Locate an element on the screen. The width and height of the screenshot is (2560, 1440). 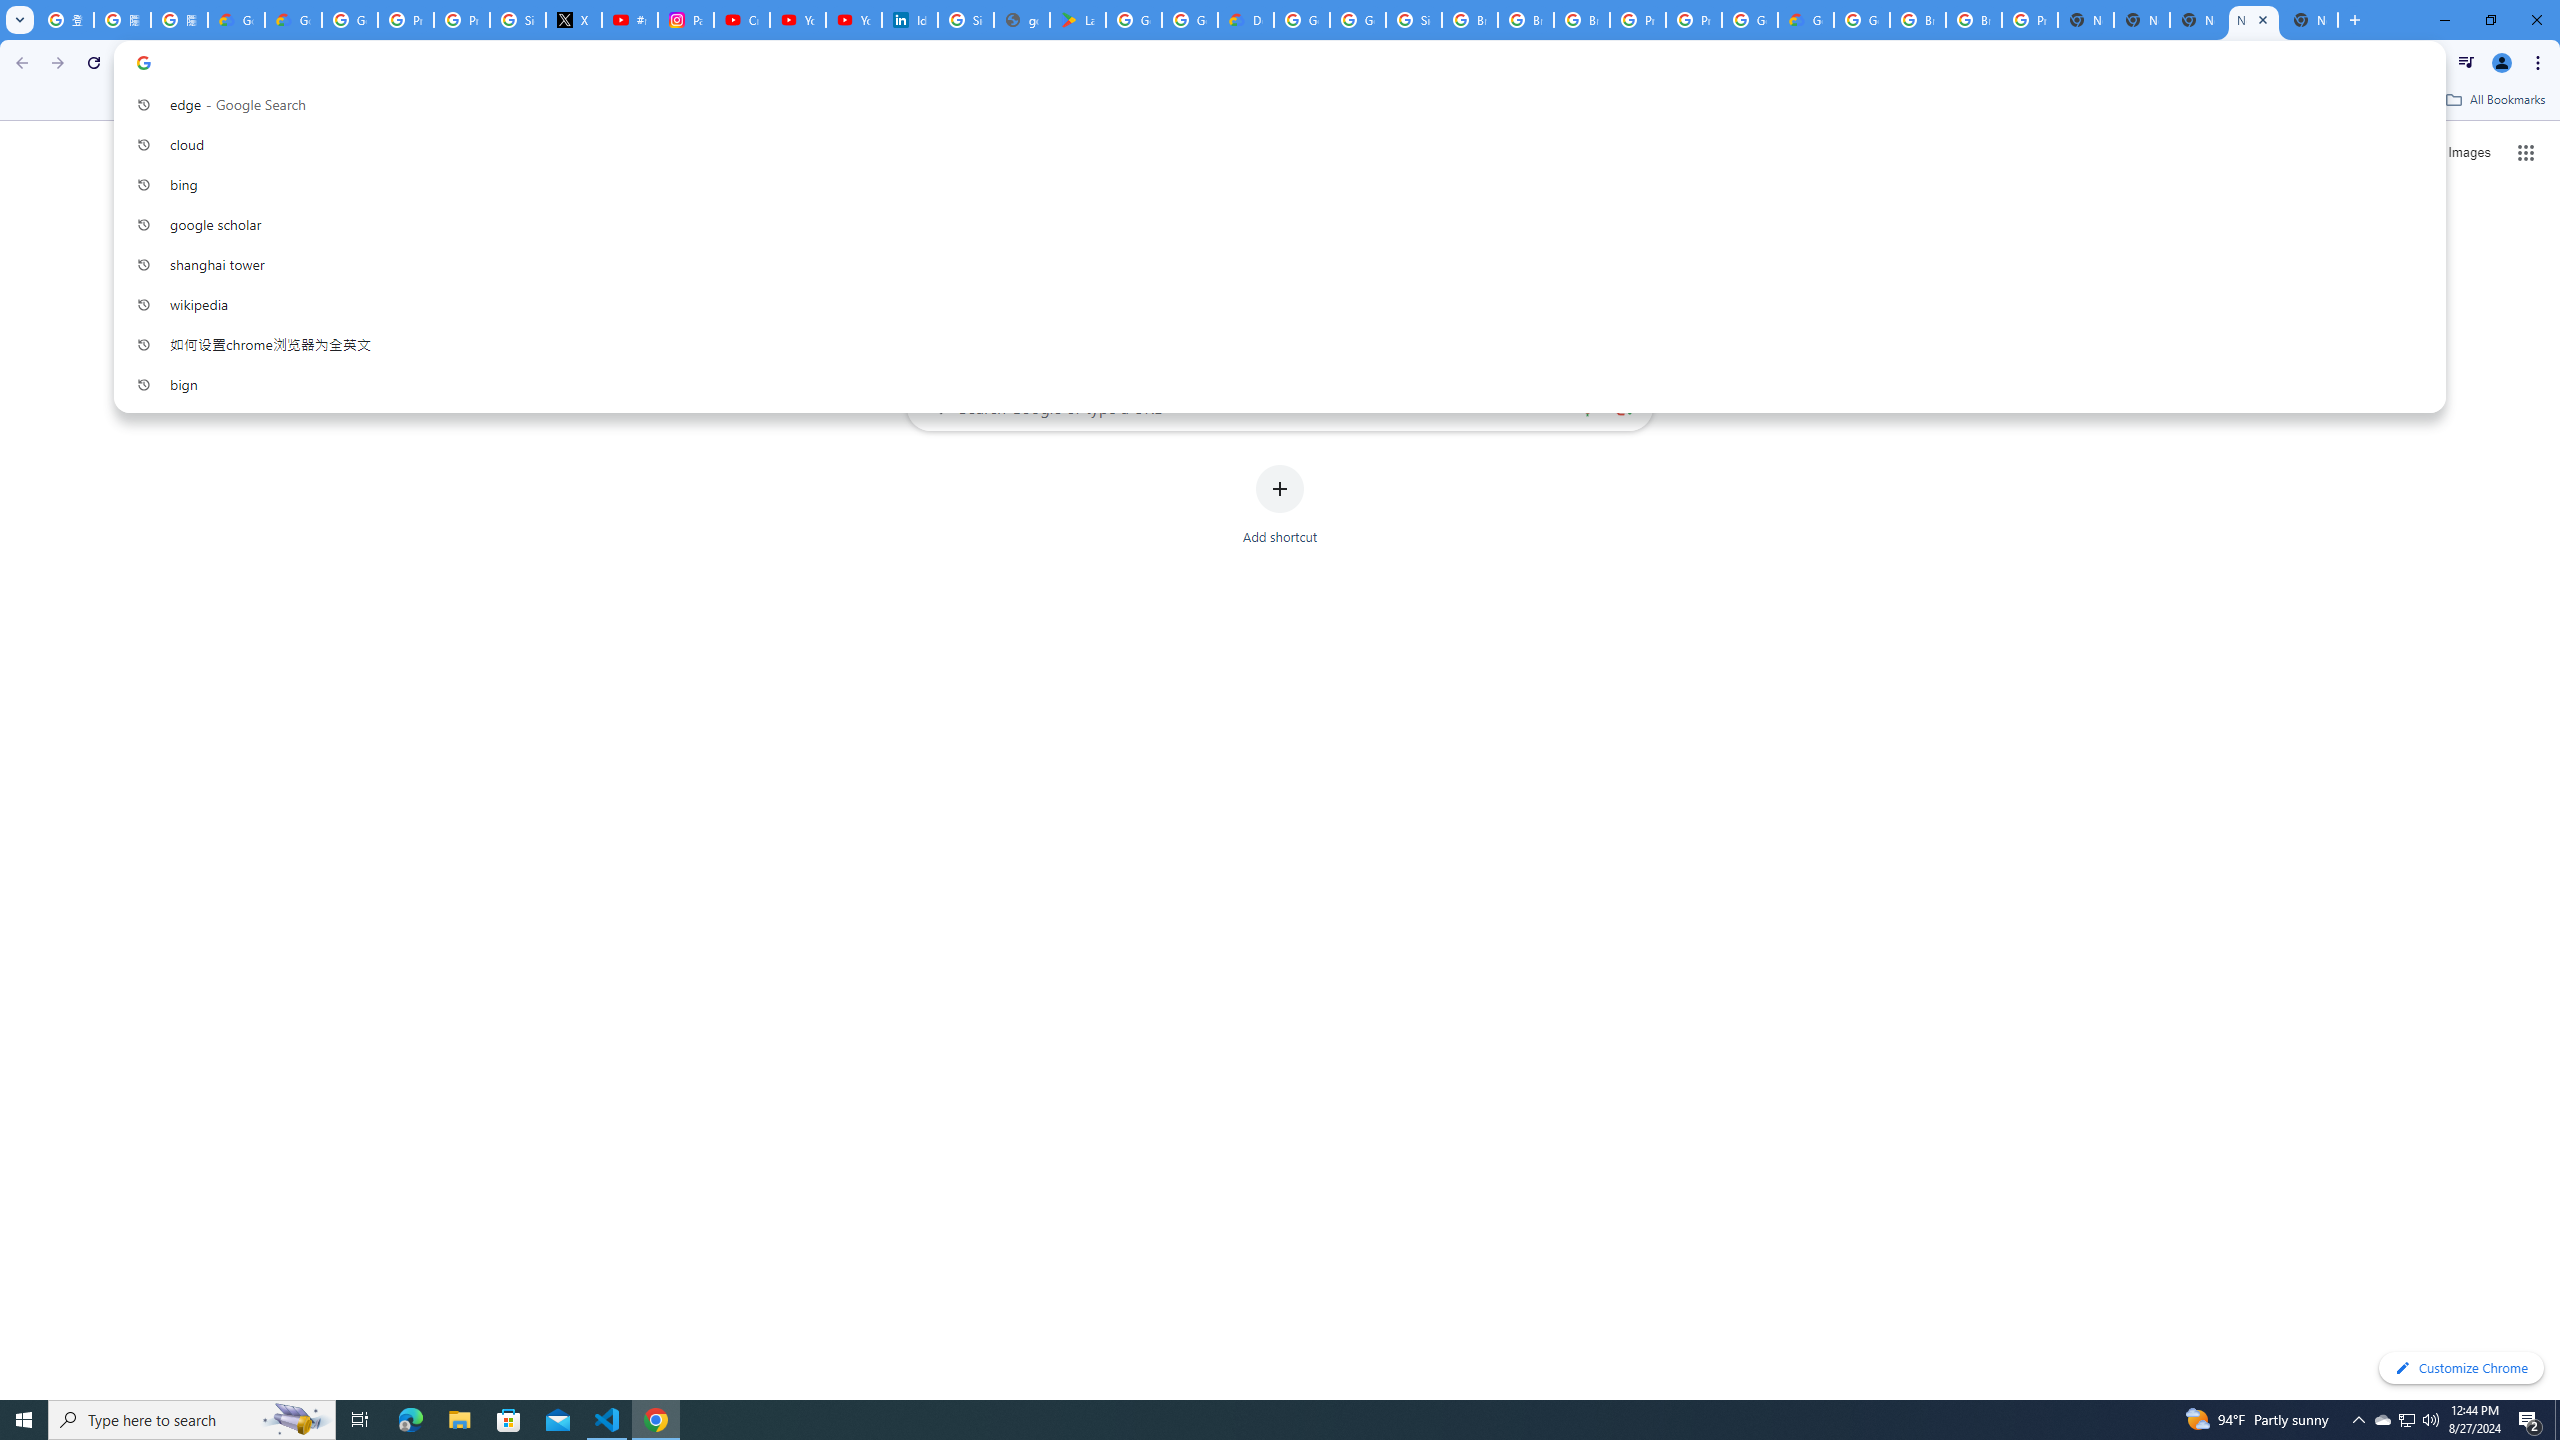
edge search from history is located at coordinates (1272, 104).